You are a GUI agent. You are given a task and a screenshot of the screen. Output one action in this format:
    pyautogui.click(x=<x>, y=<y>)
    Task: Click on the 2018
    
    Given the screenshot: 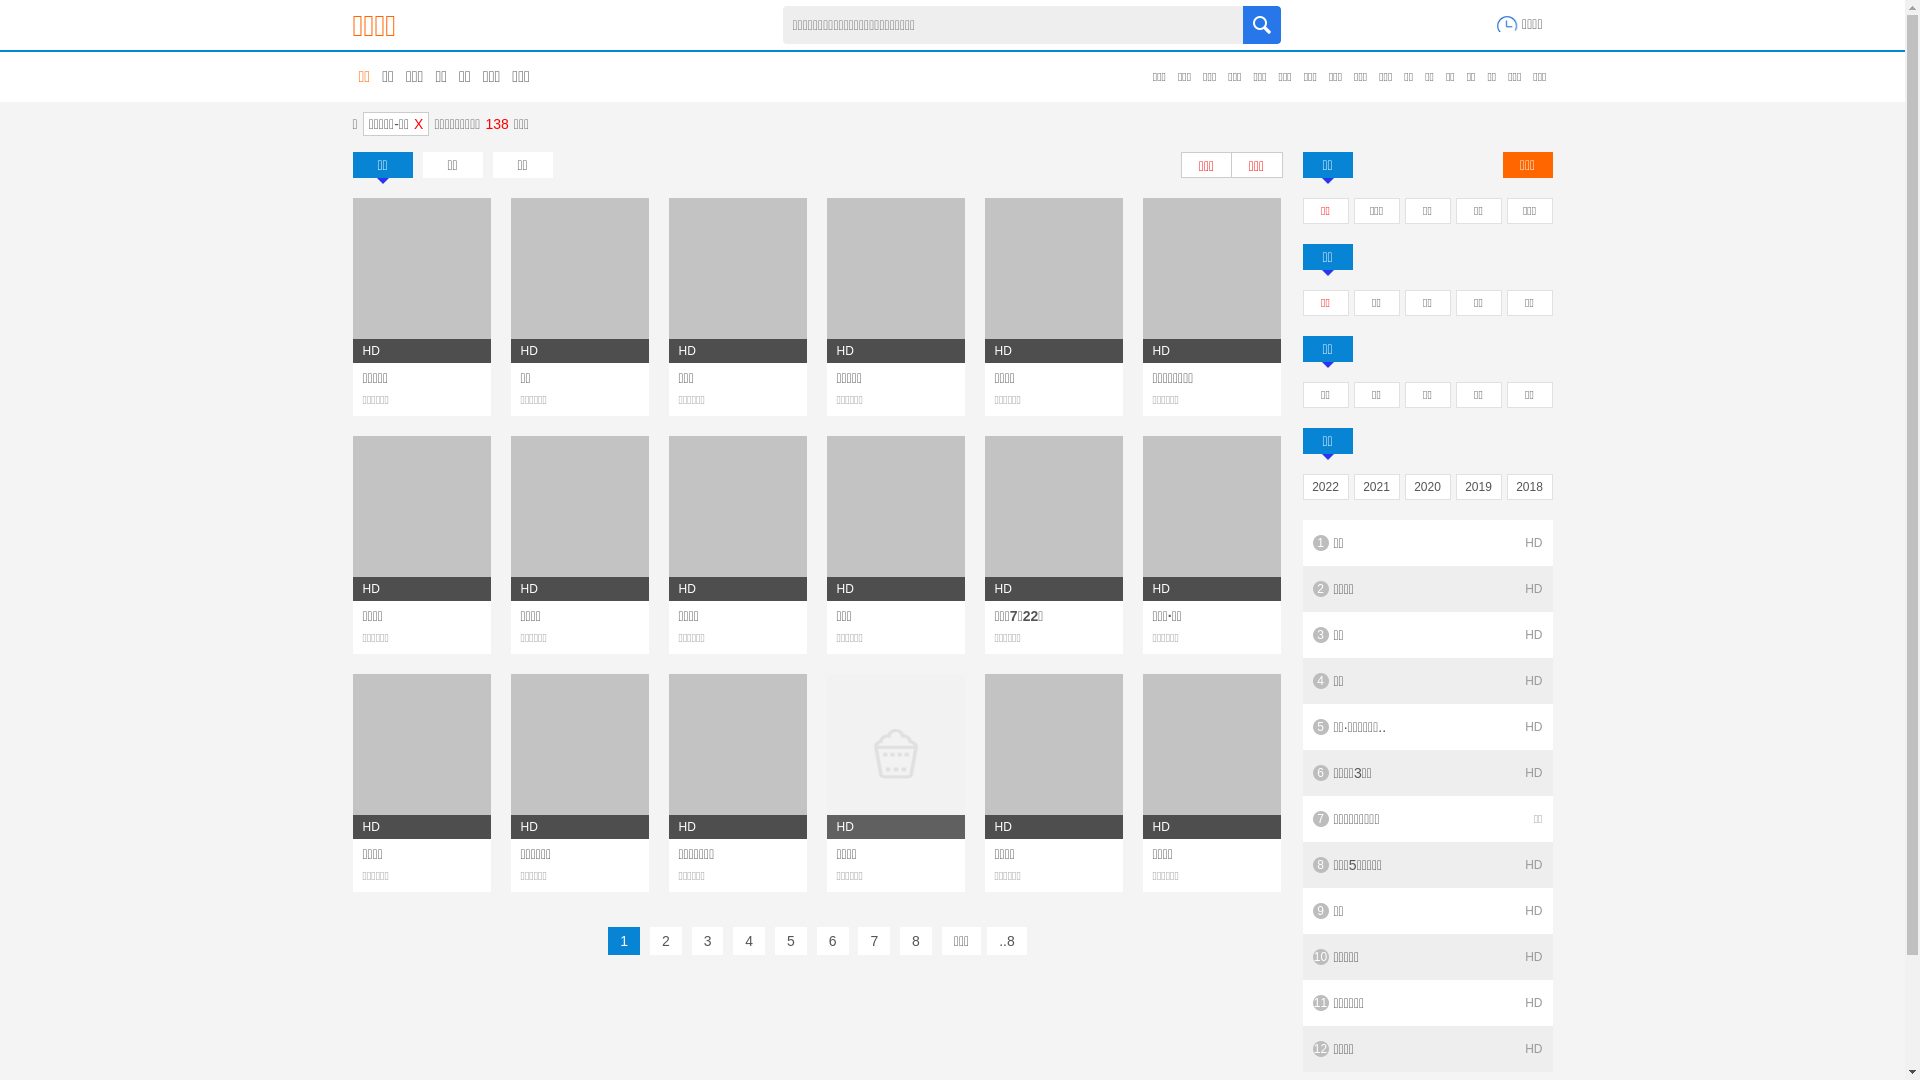 What is the action you would take?
    pyautogui.click(x=1530, y=488)
    